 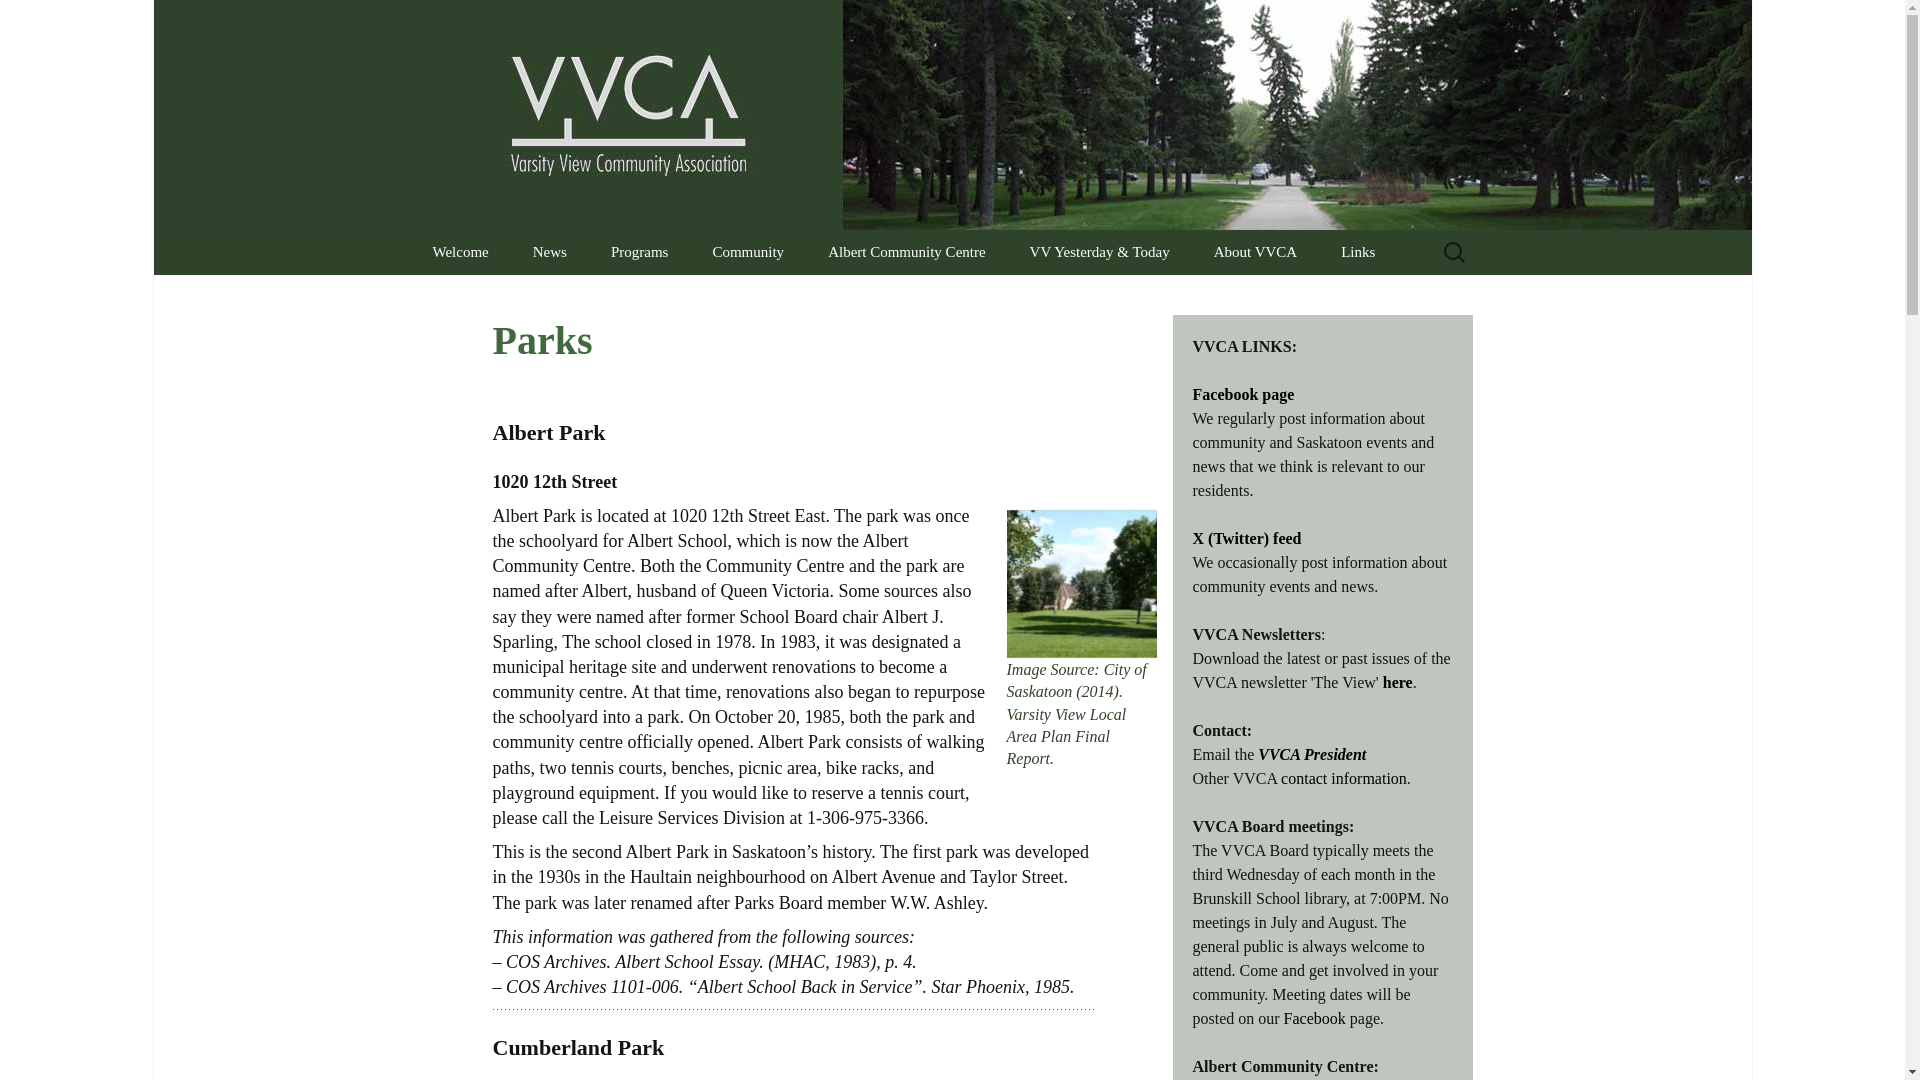 I want to click on Programs Info, so click(x=691, y=297).